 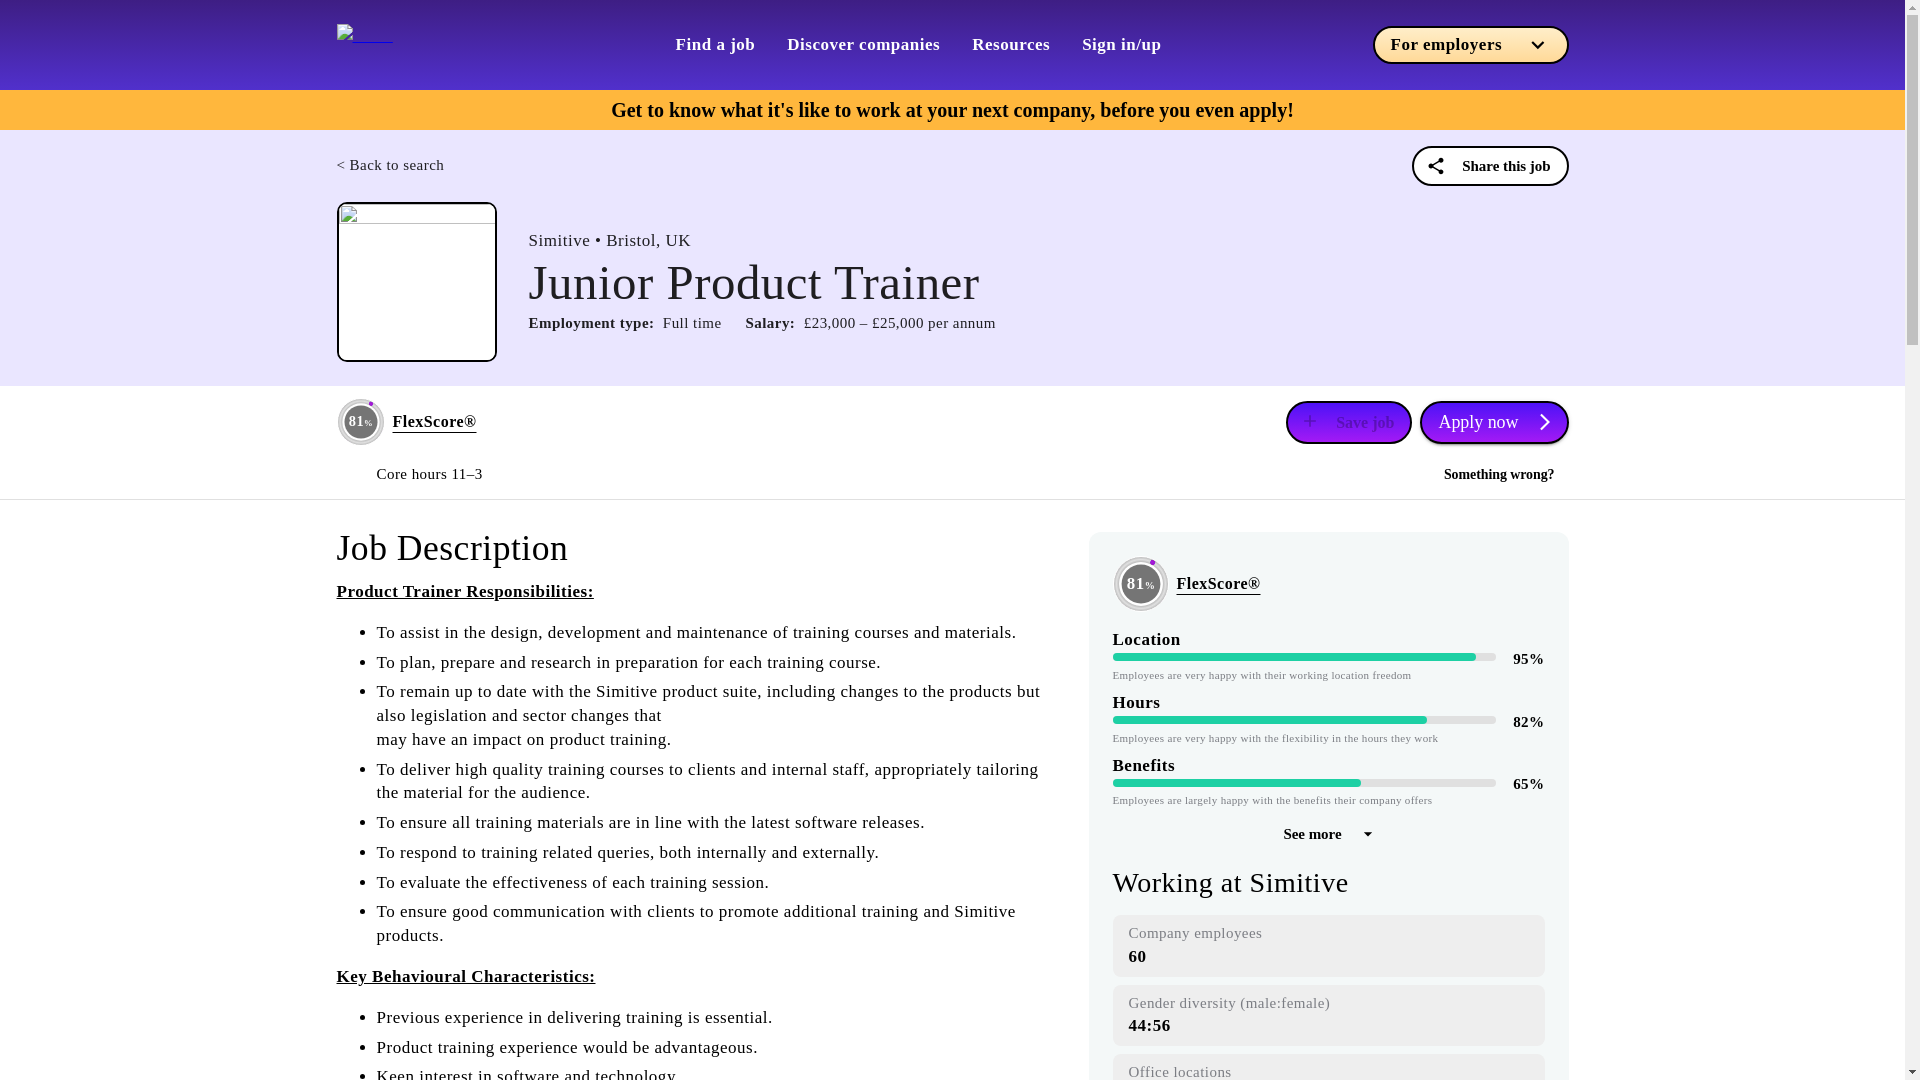 What do you see at coordinates (864, 44) in the screenshot?
I see `Discover companies` at bounding box center [864, 44].